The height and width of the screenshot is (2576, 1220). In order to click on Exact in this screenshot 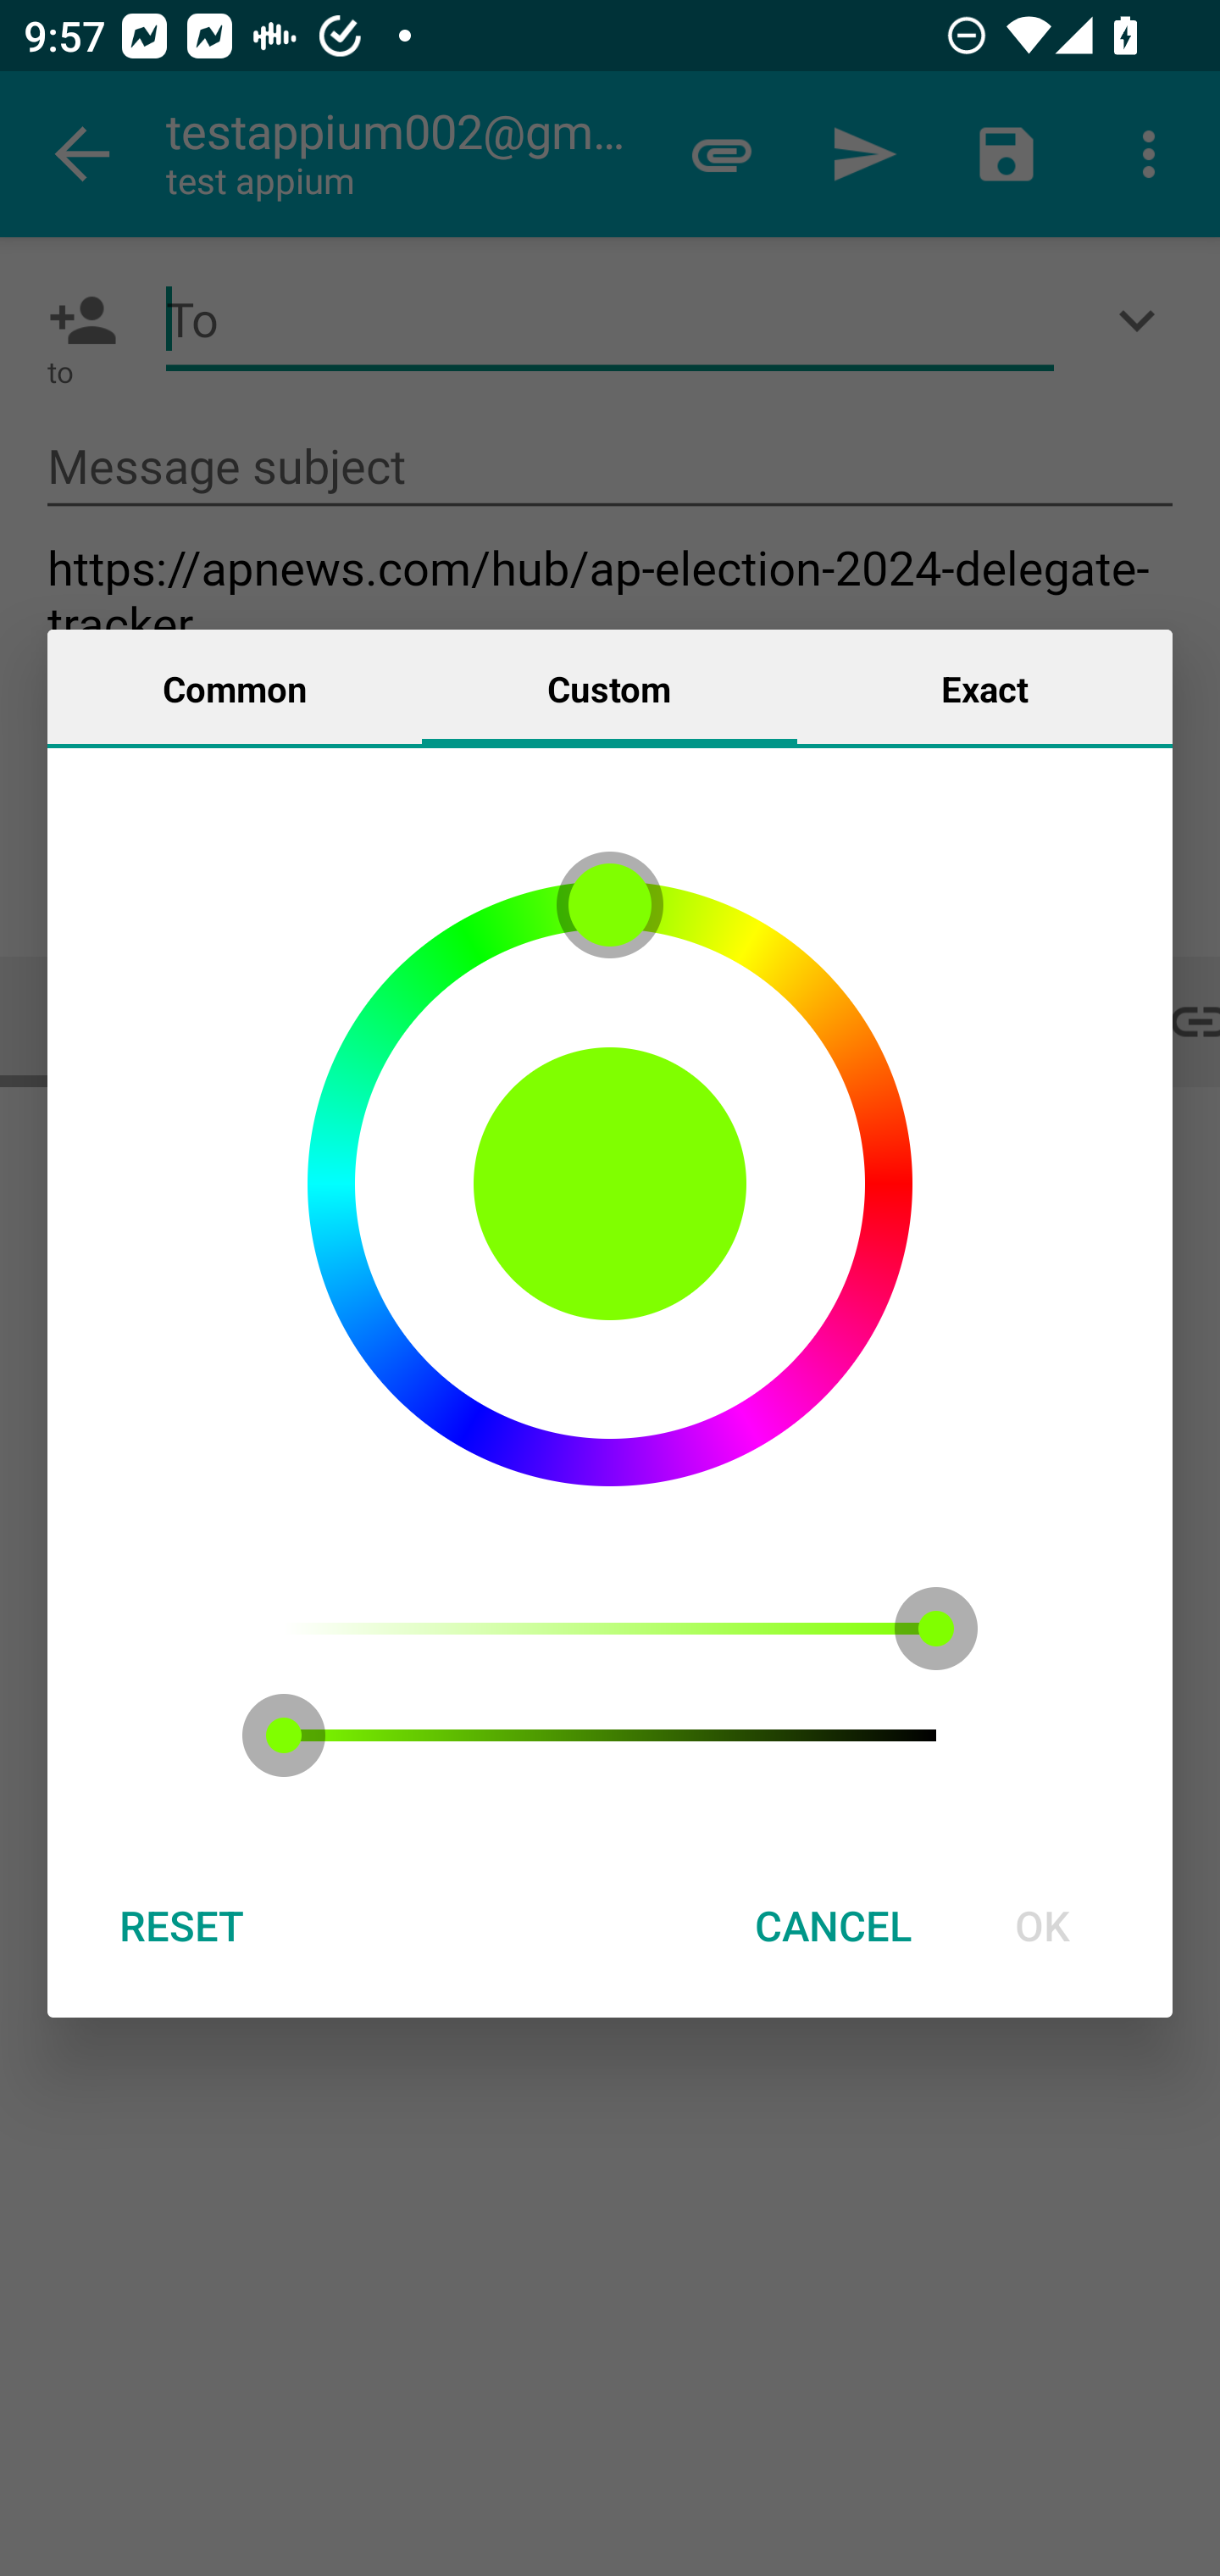, I will do `click(984, 687)`.